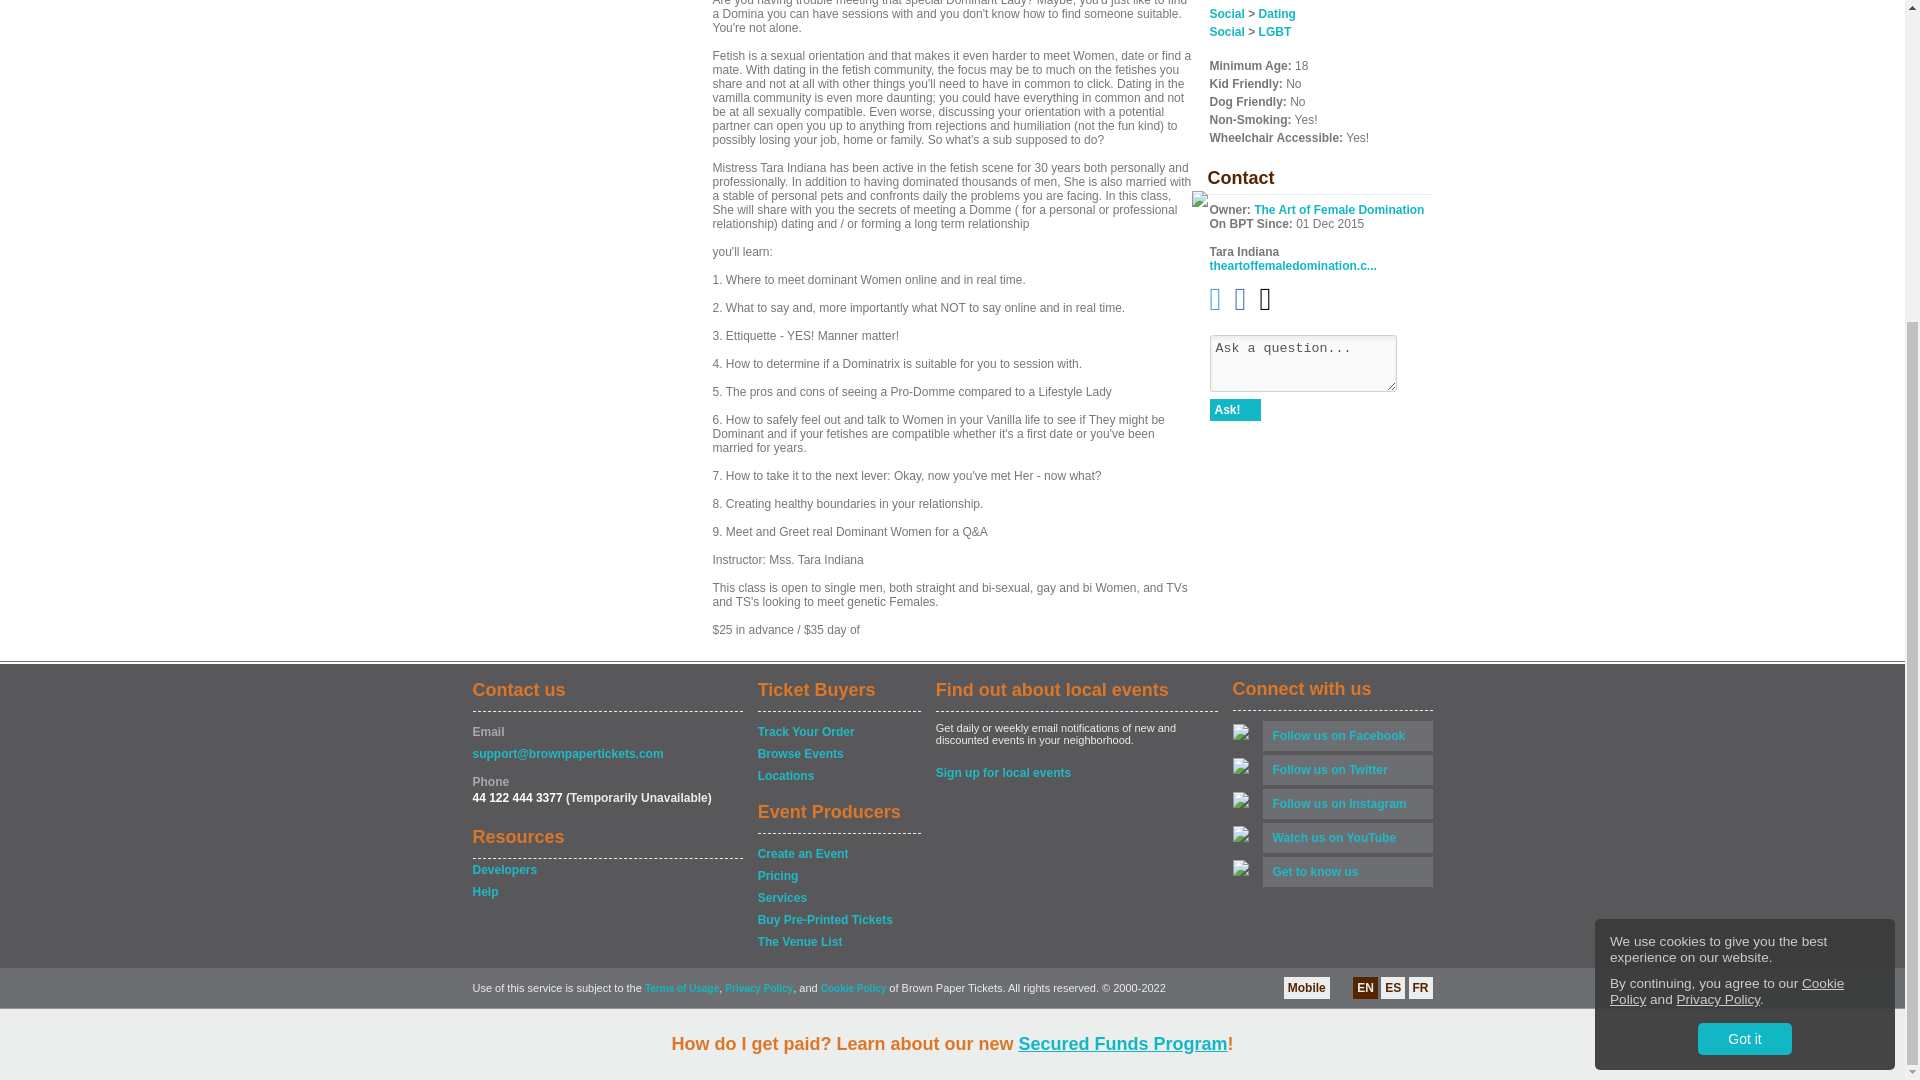 This screenshot has height=1080, width=1920. What do you see at coordinates (1278, 13) in the screenshot?
I see `Dating` at bounding box center [1278, 13].